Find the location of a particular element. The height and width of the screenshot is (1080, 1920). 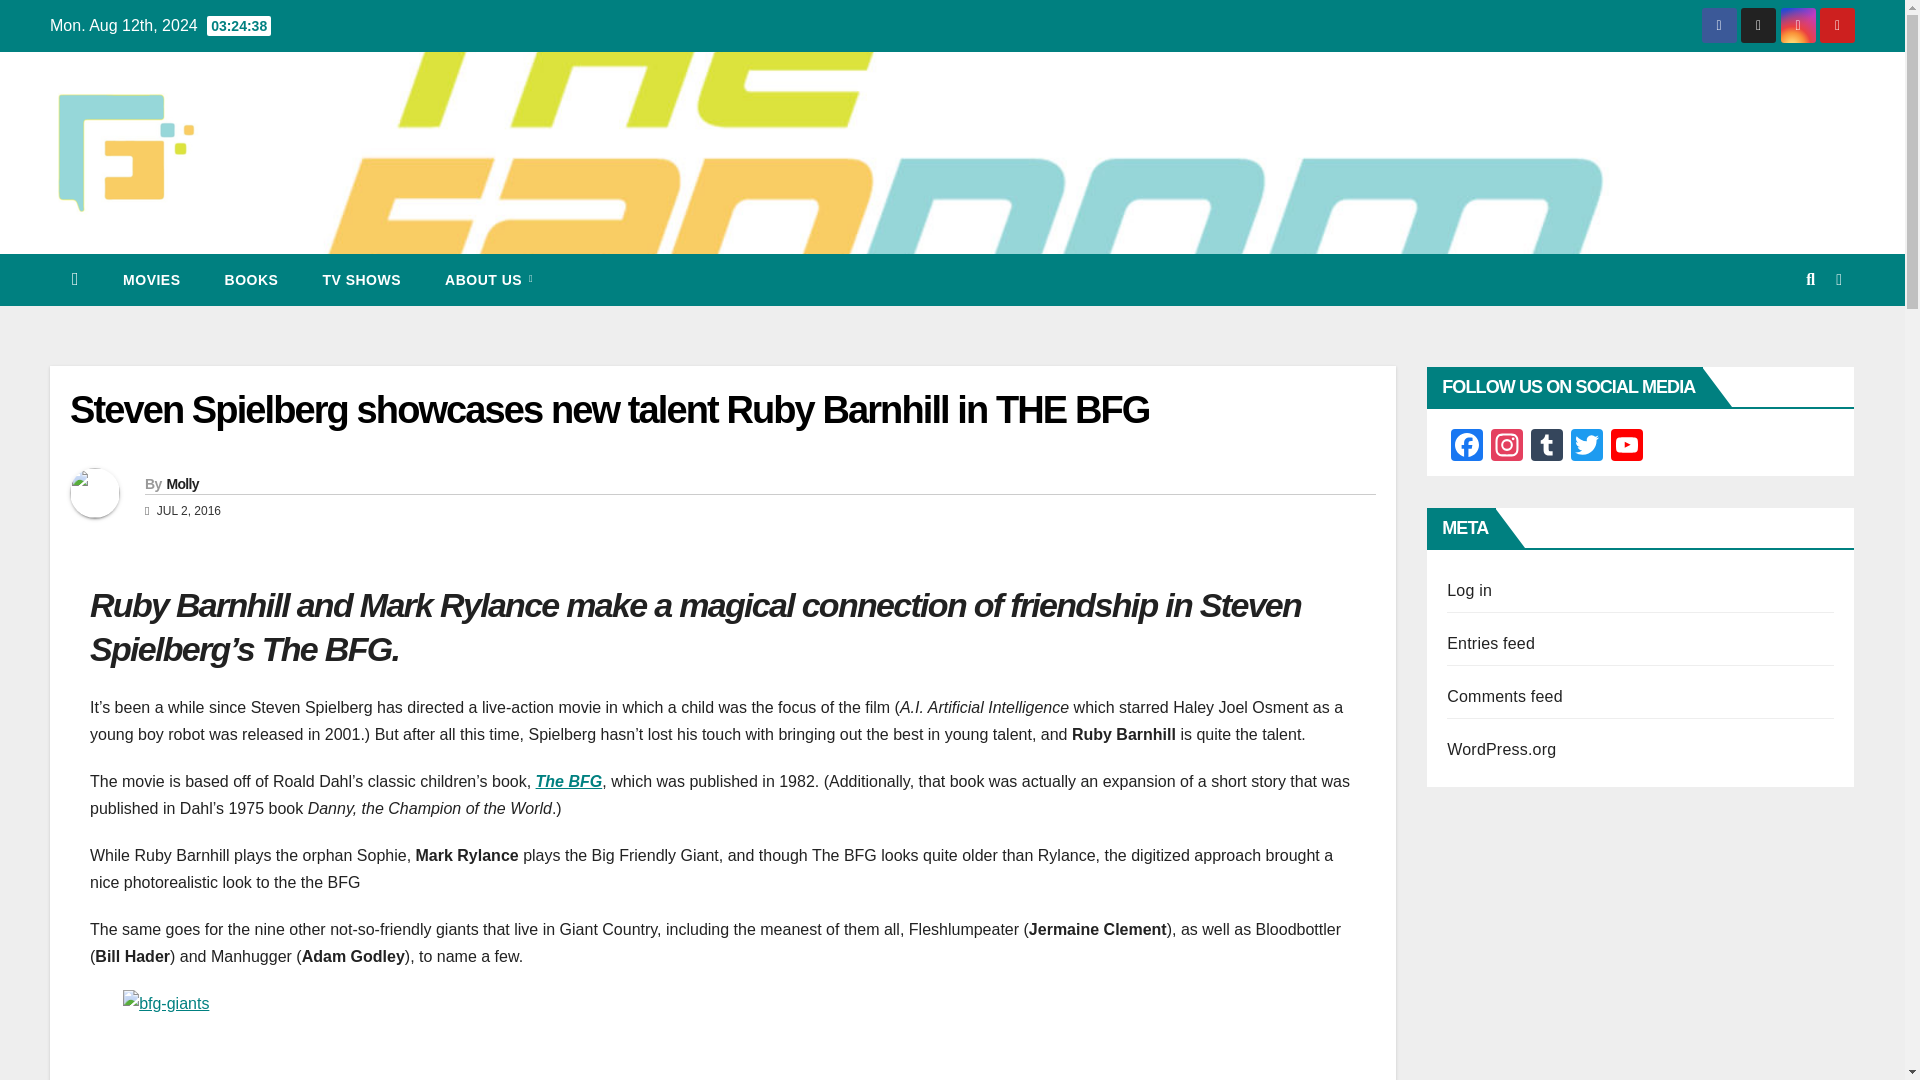

TV SHOWS is located at coordinates (360, 279).